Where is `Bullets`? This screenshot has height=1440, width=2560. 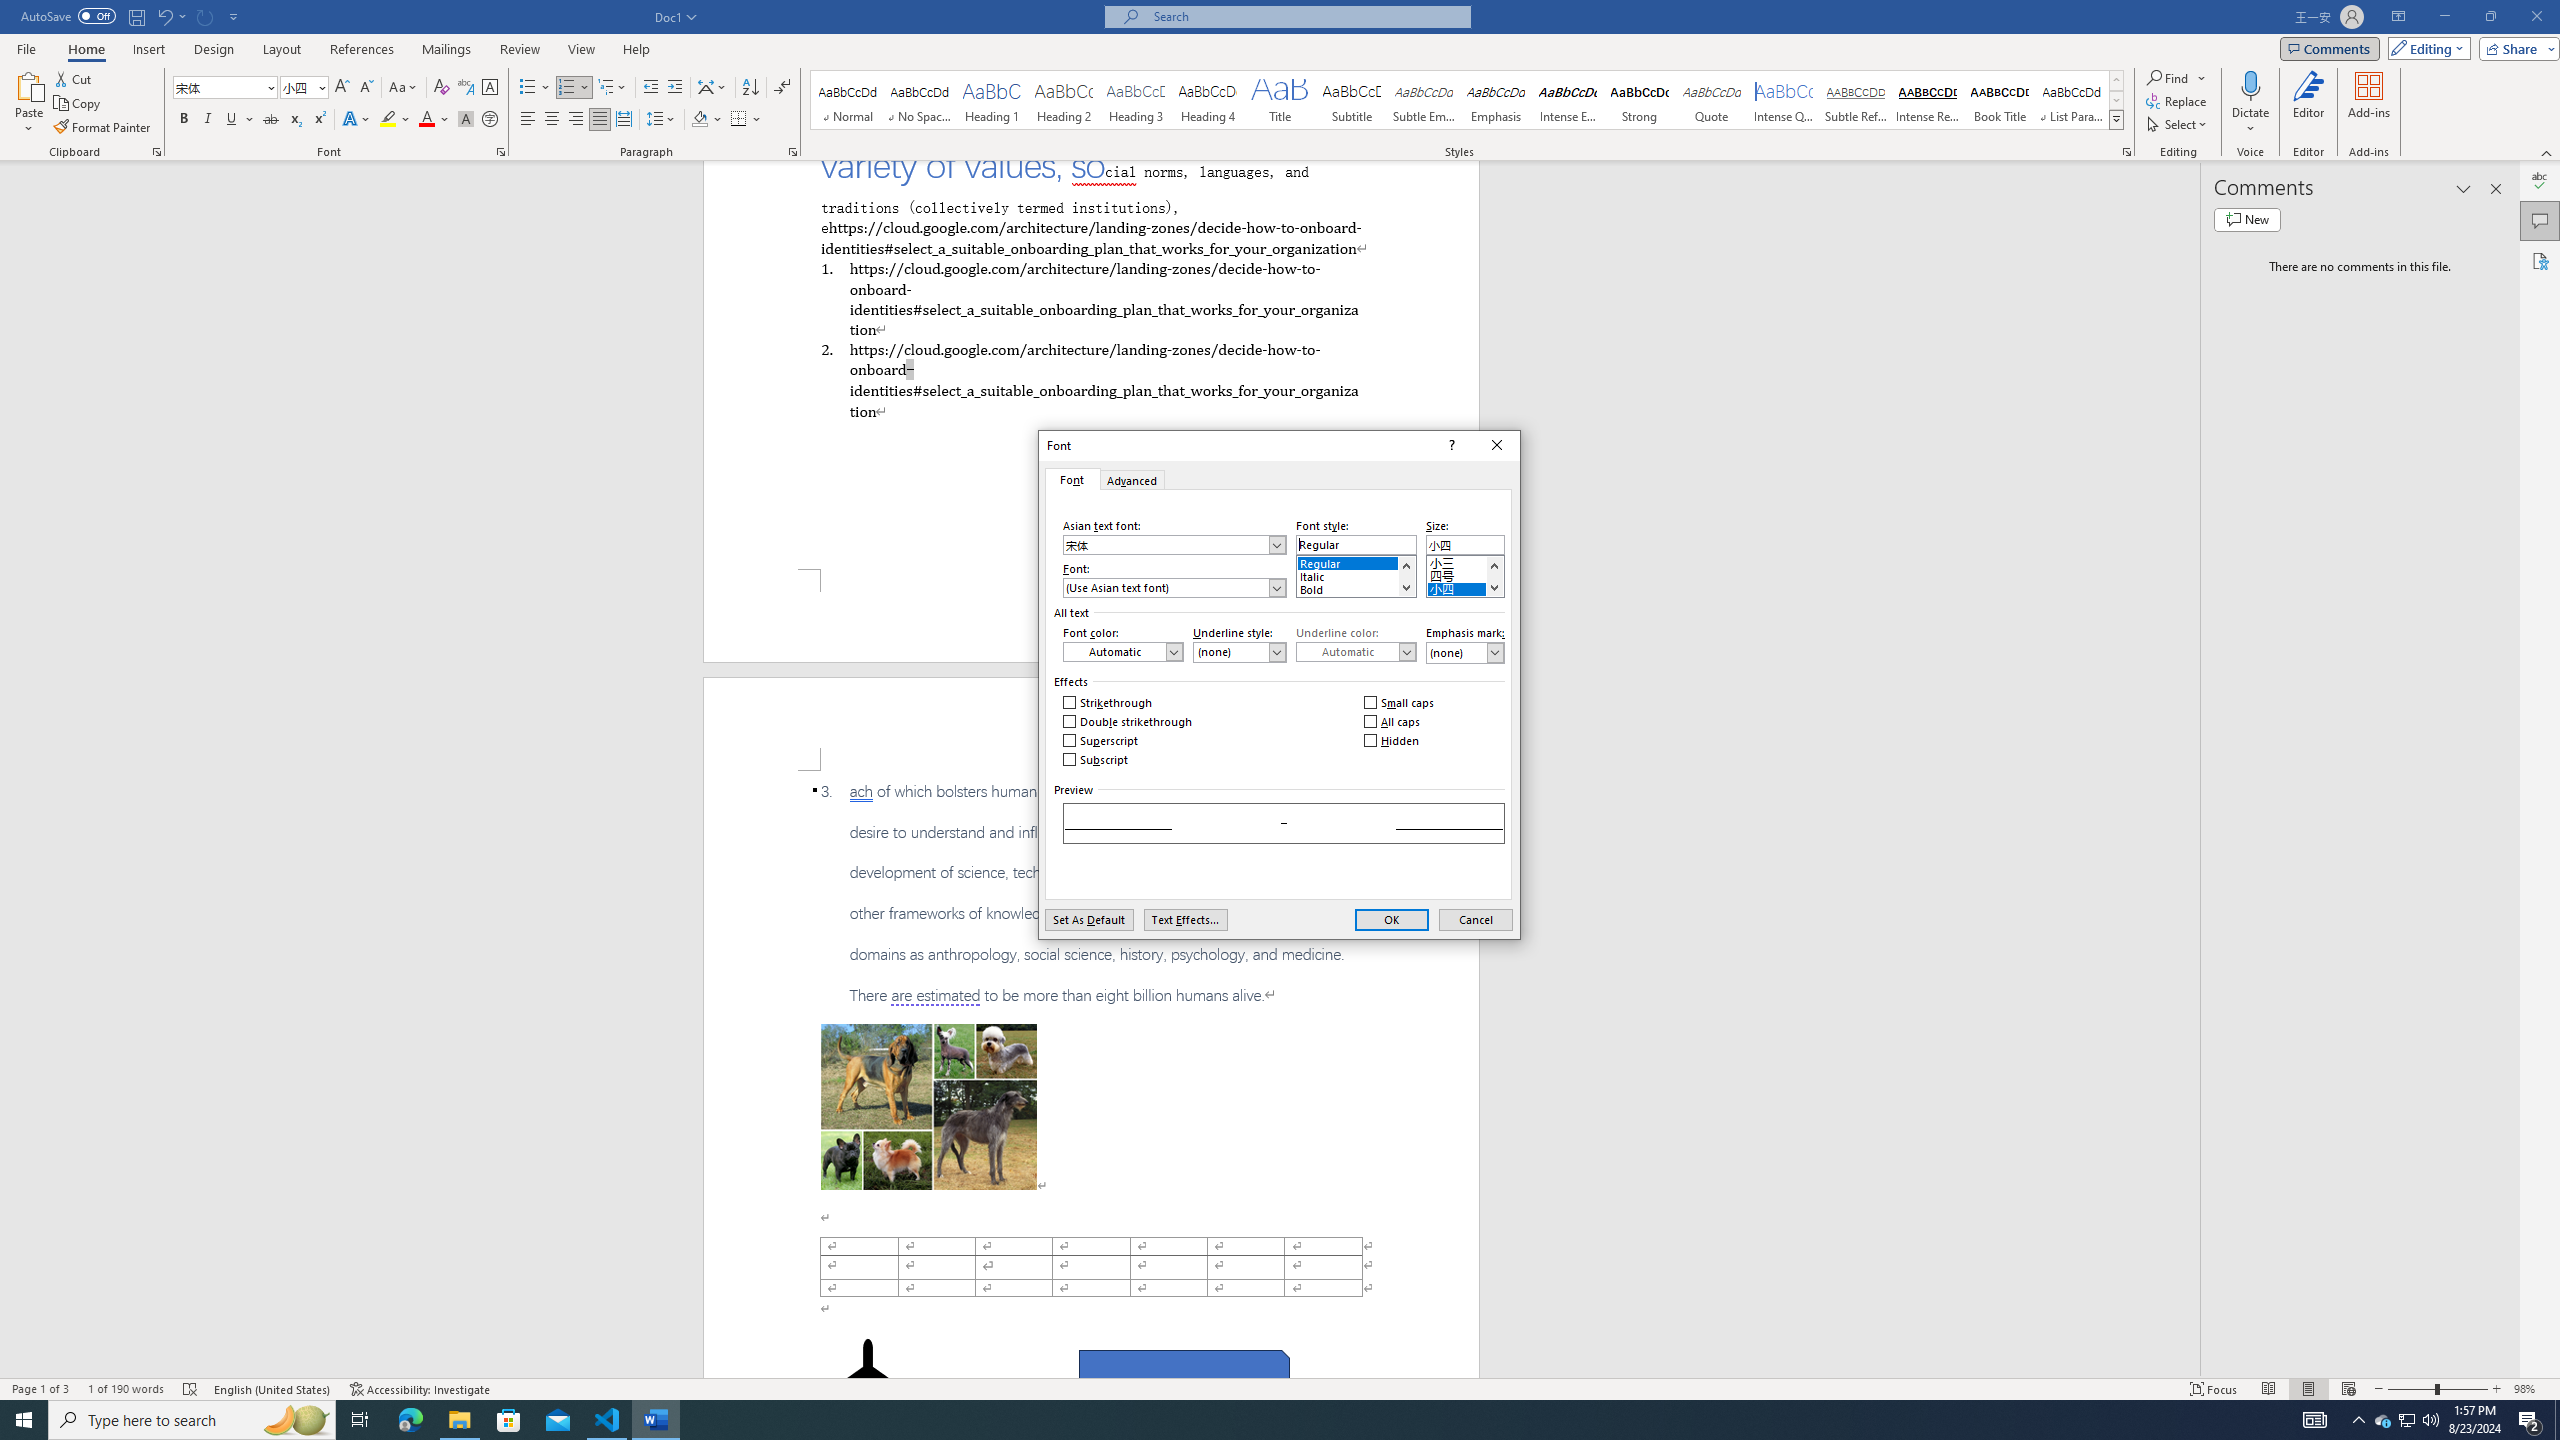
Bullets is located at coordinates (528, 88).